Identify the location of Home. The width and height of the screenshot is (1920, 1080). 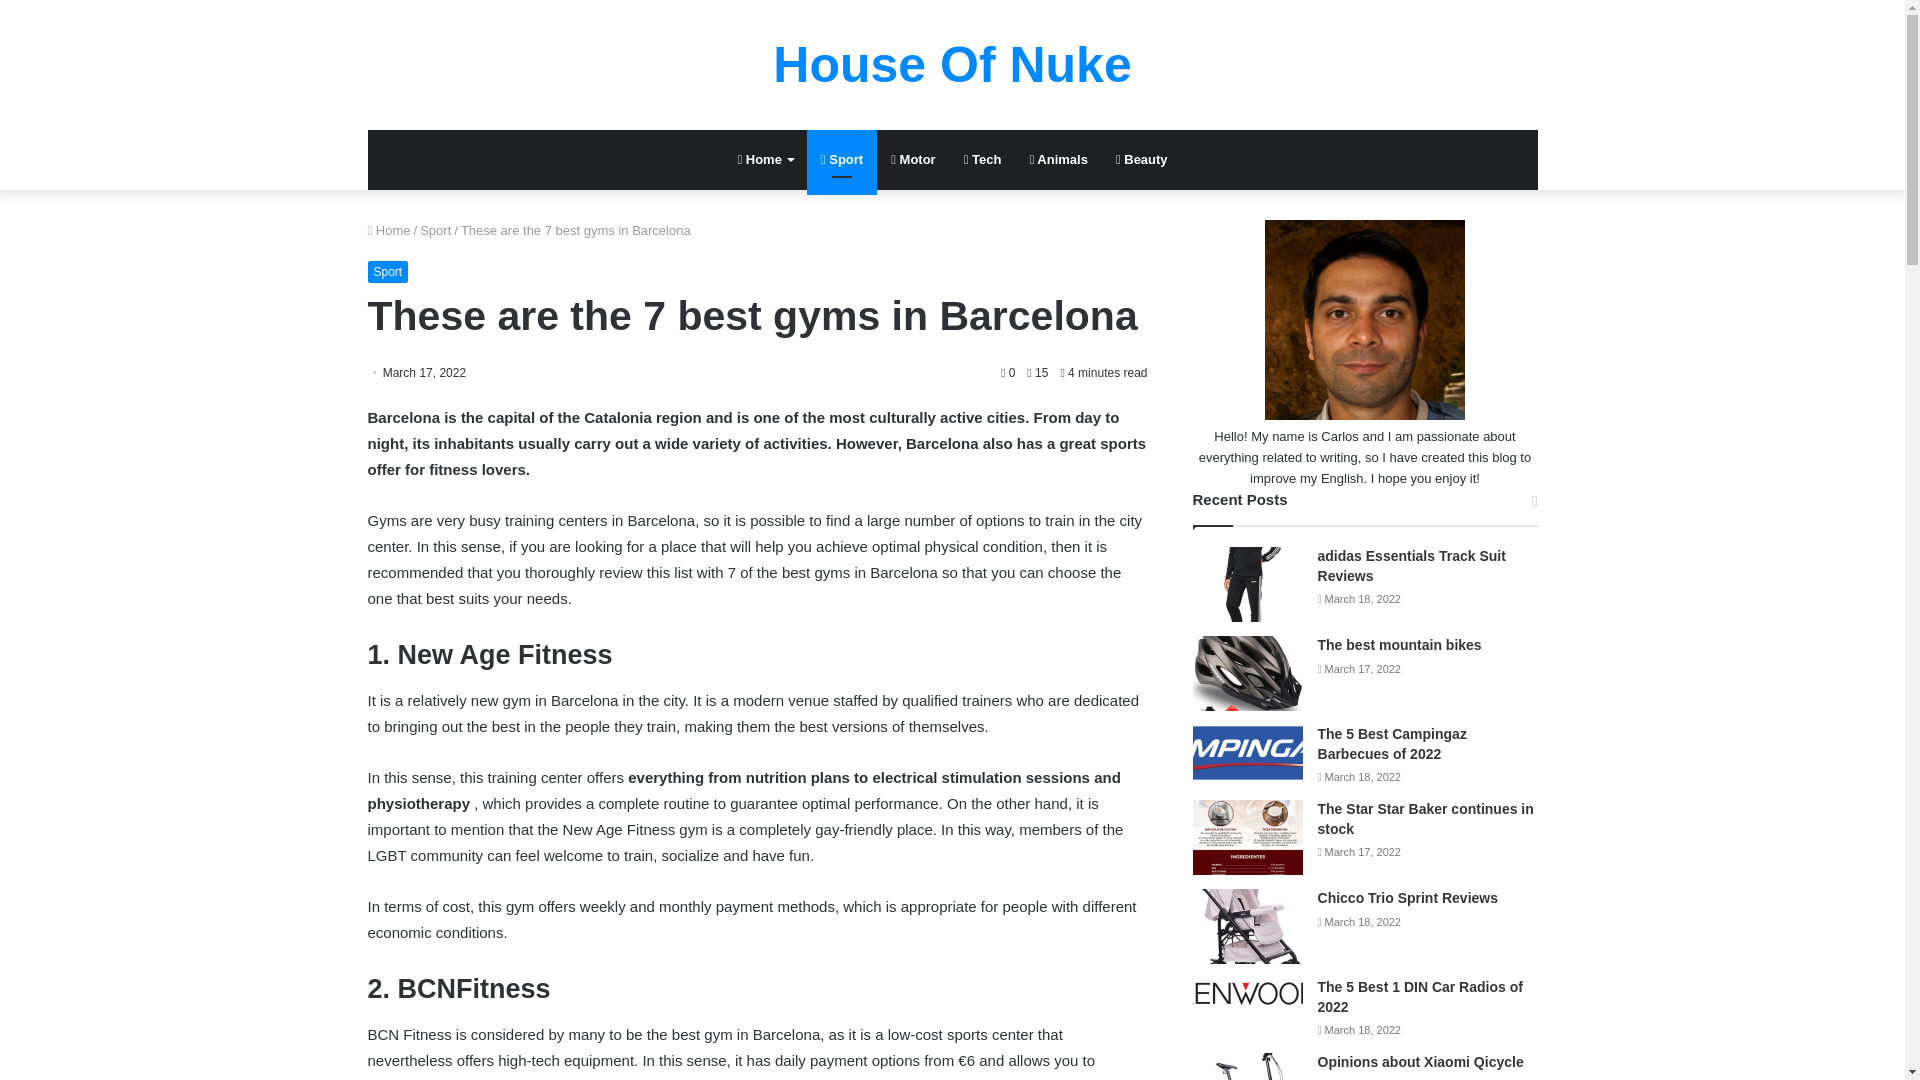
(389, 230).